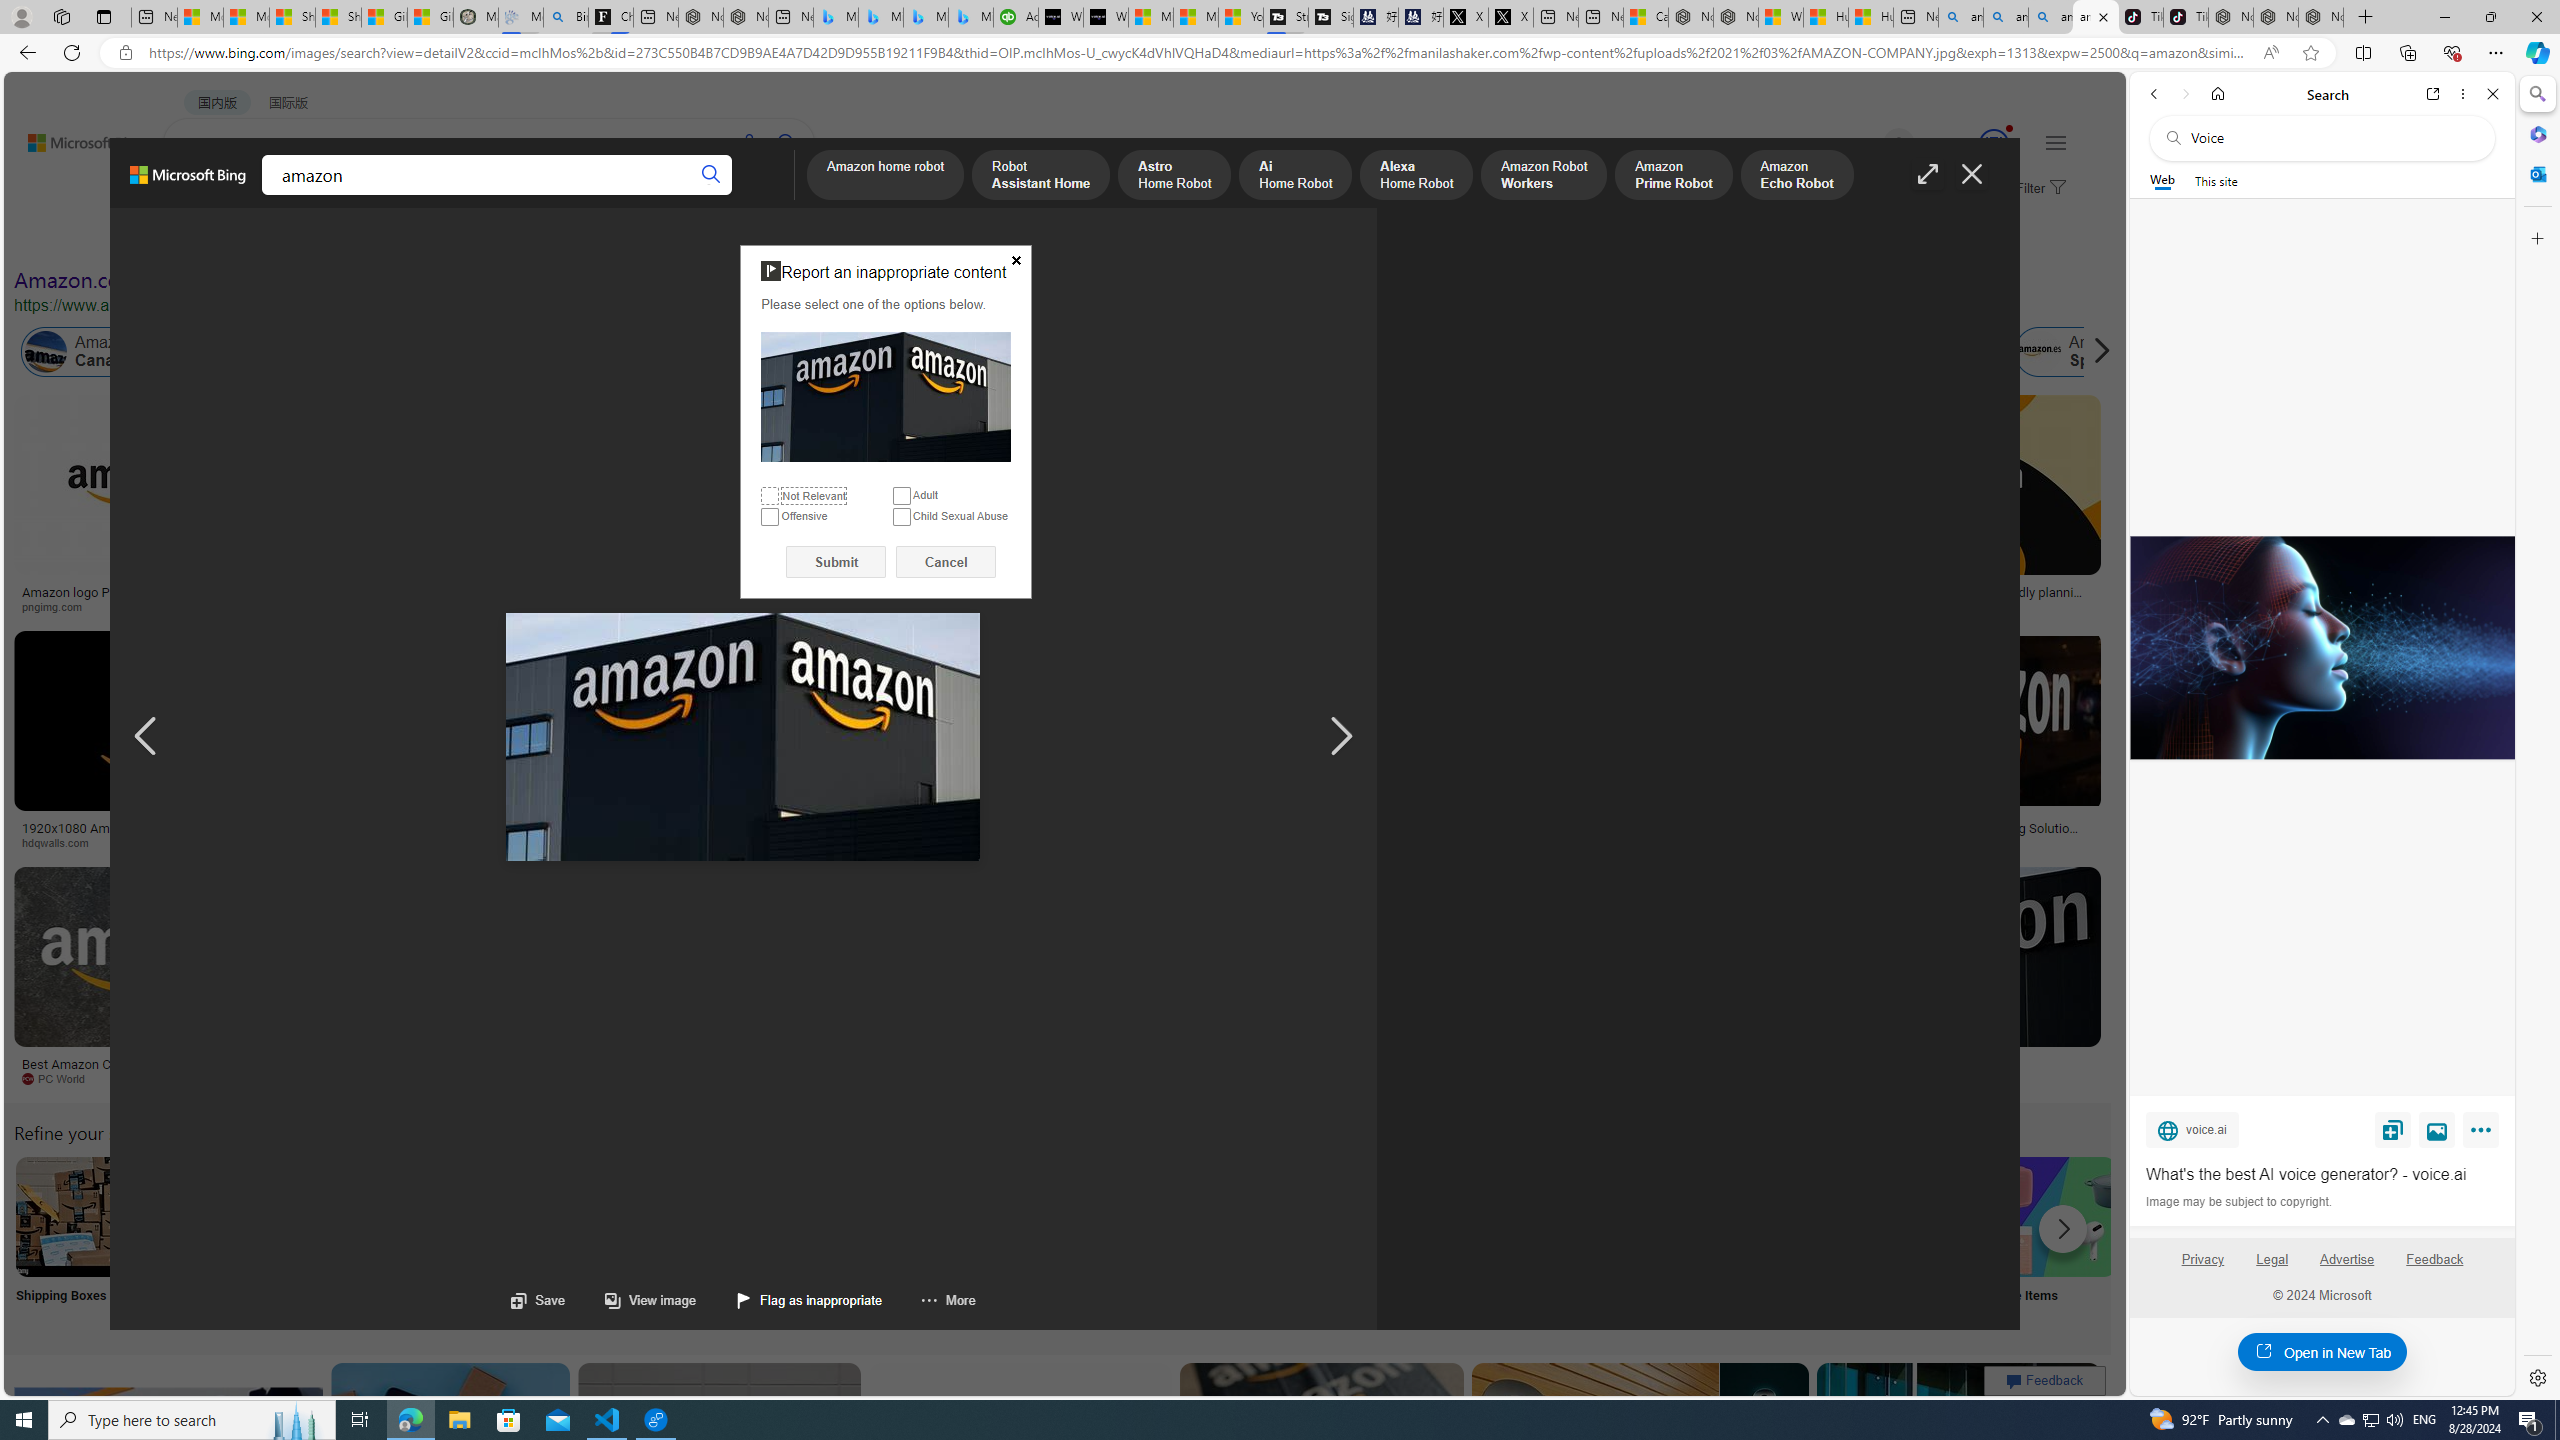  I want to click on Amazon Visa Card Login Visa Card Login, so click(1924, 1242).